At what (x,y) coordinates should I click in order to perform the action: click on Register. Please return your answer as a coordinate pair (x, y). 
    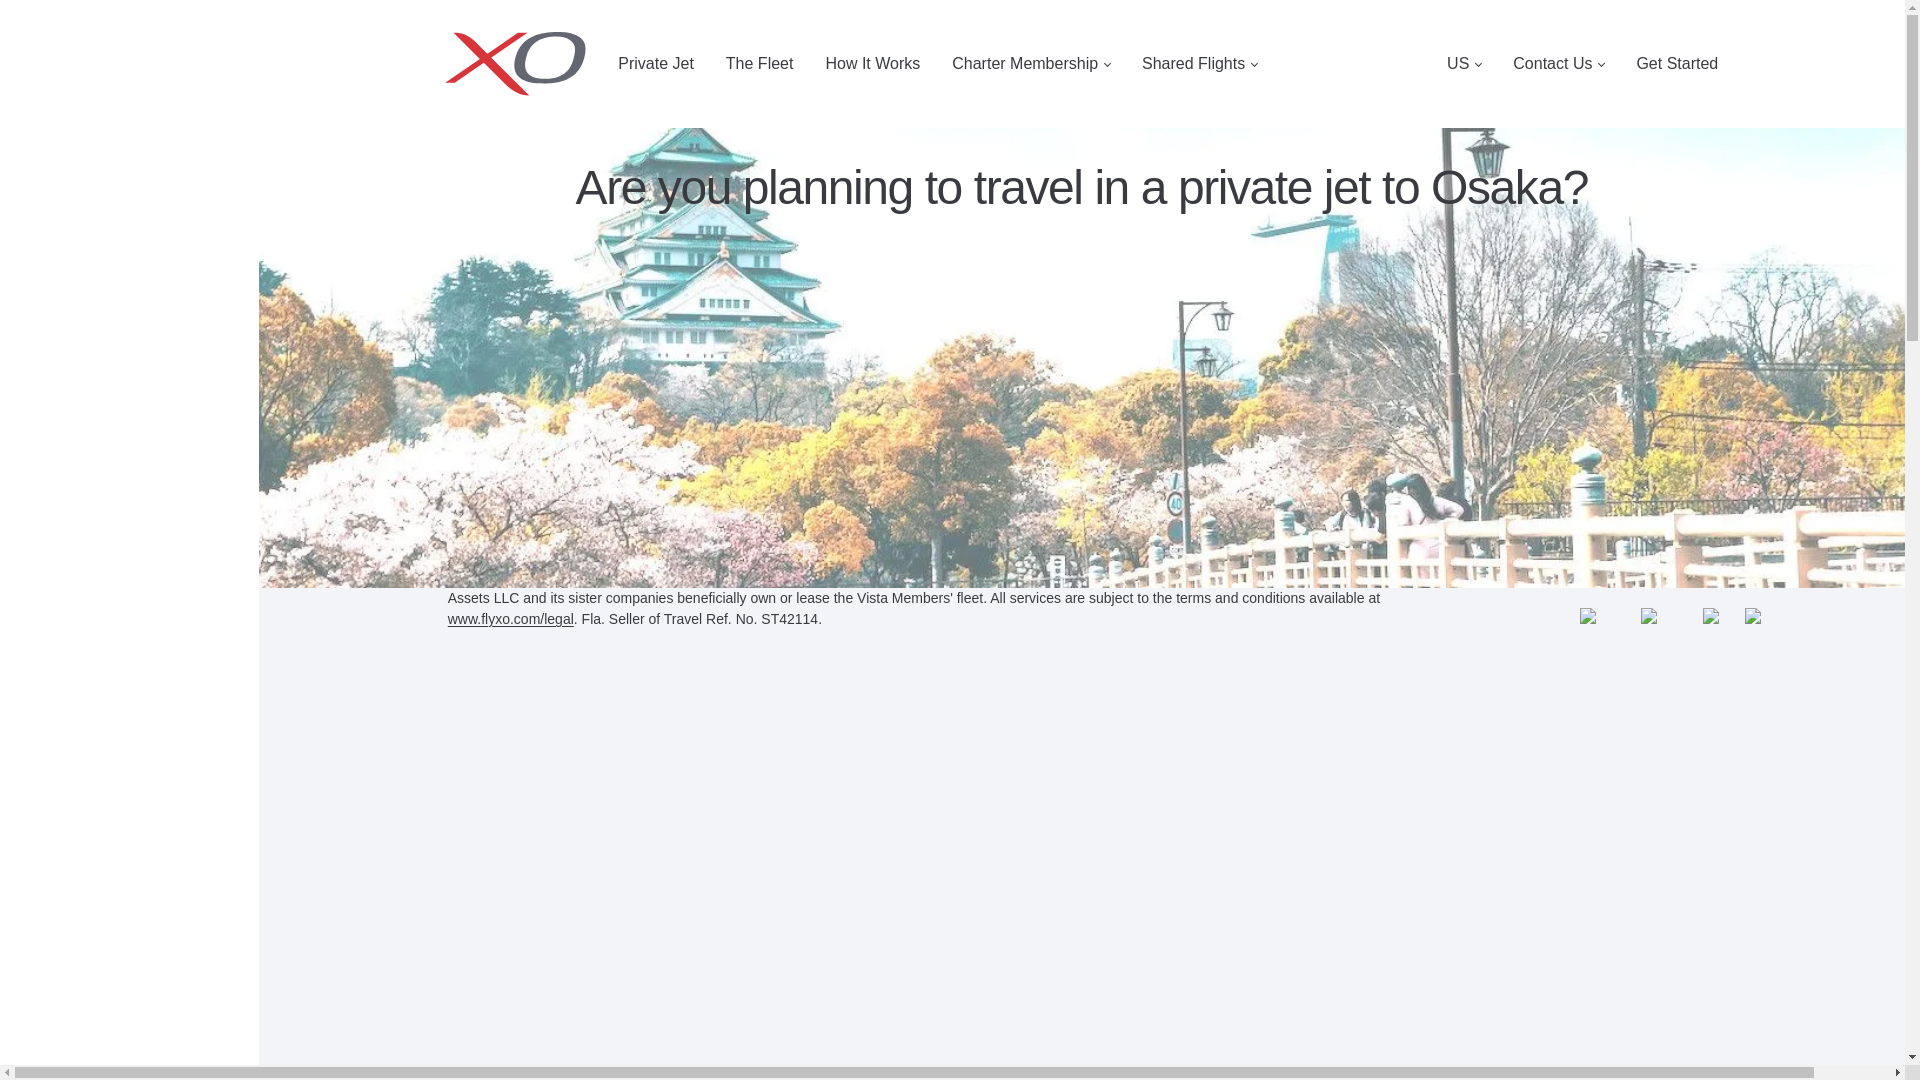
    Looking at the image, I should click on (473, 141).